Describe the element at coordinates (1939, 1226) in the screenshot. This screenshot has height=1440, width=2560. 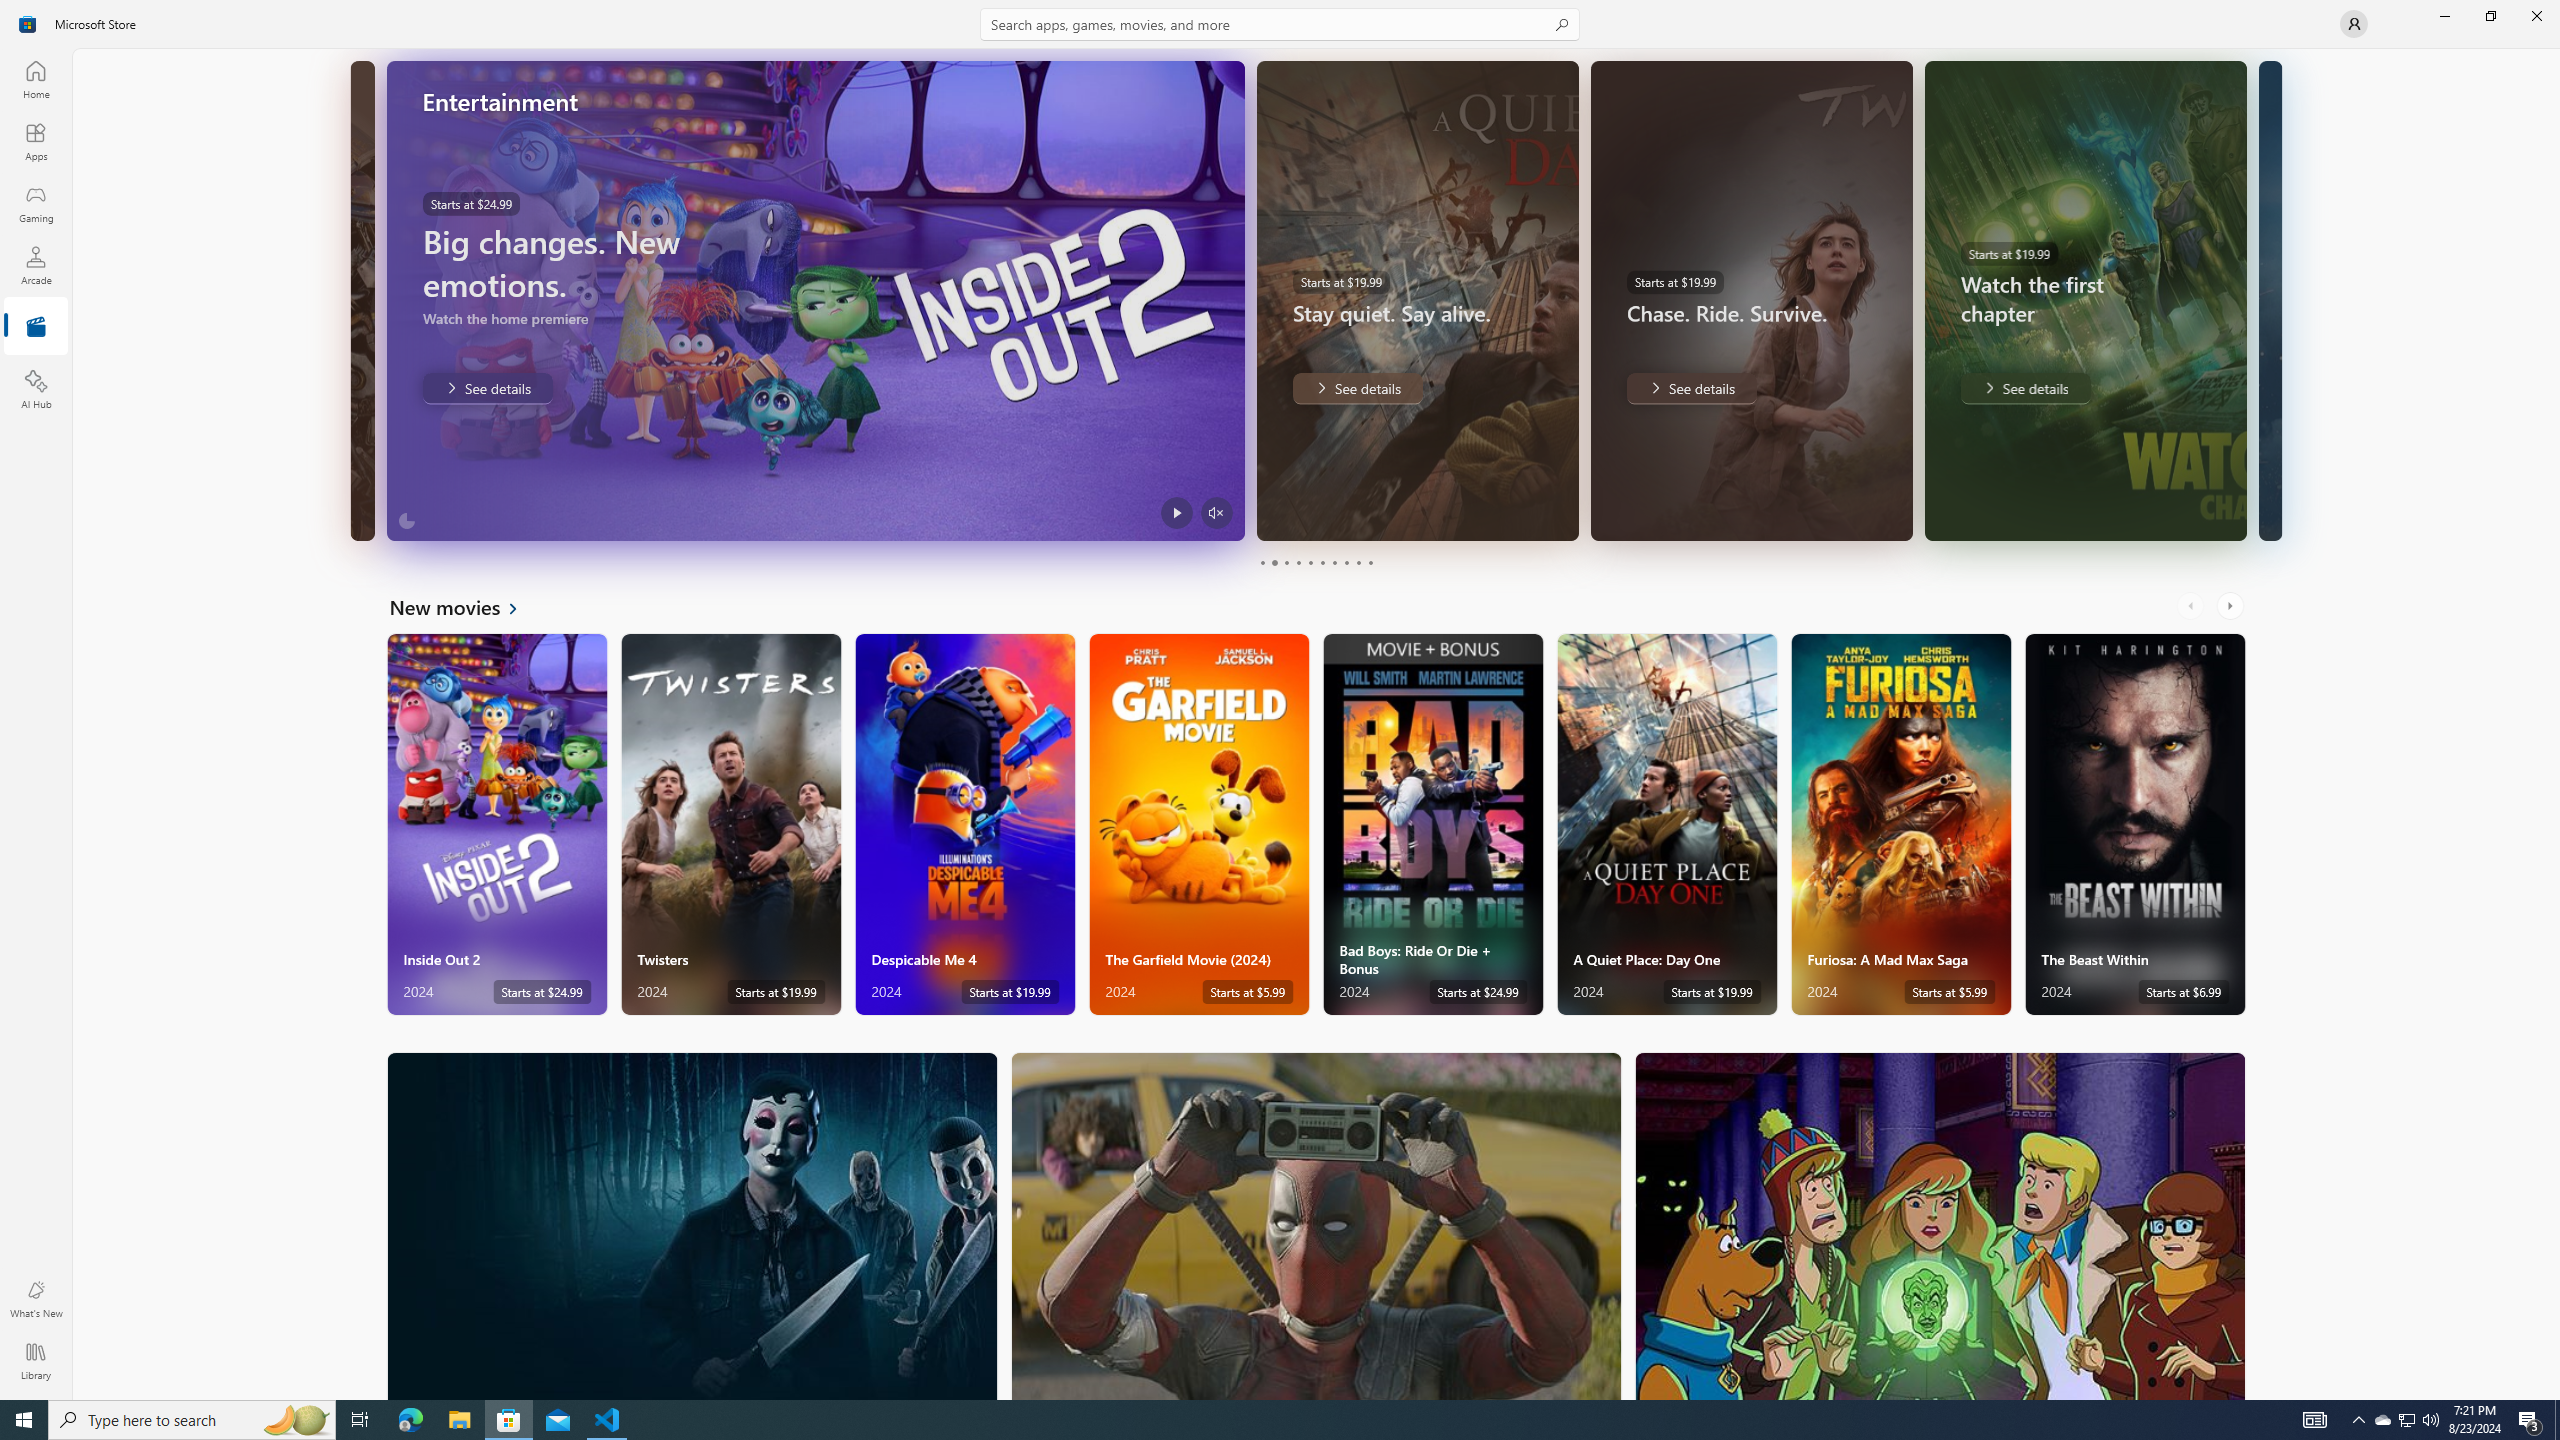
I see `Family` at that location.